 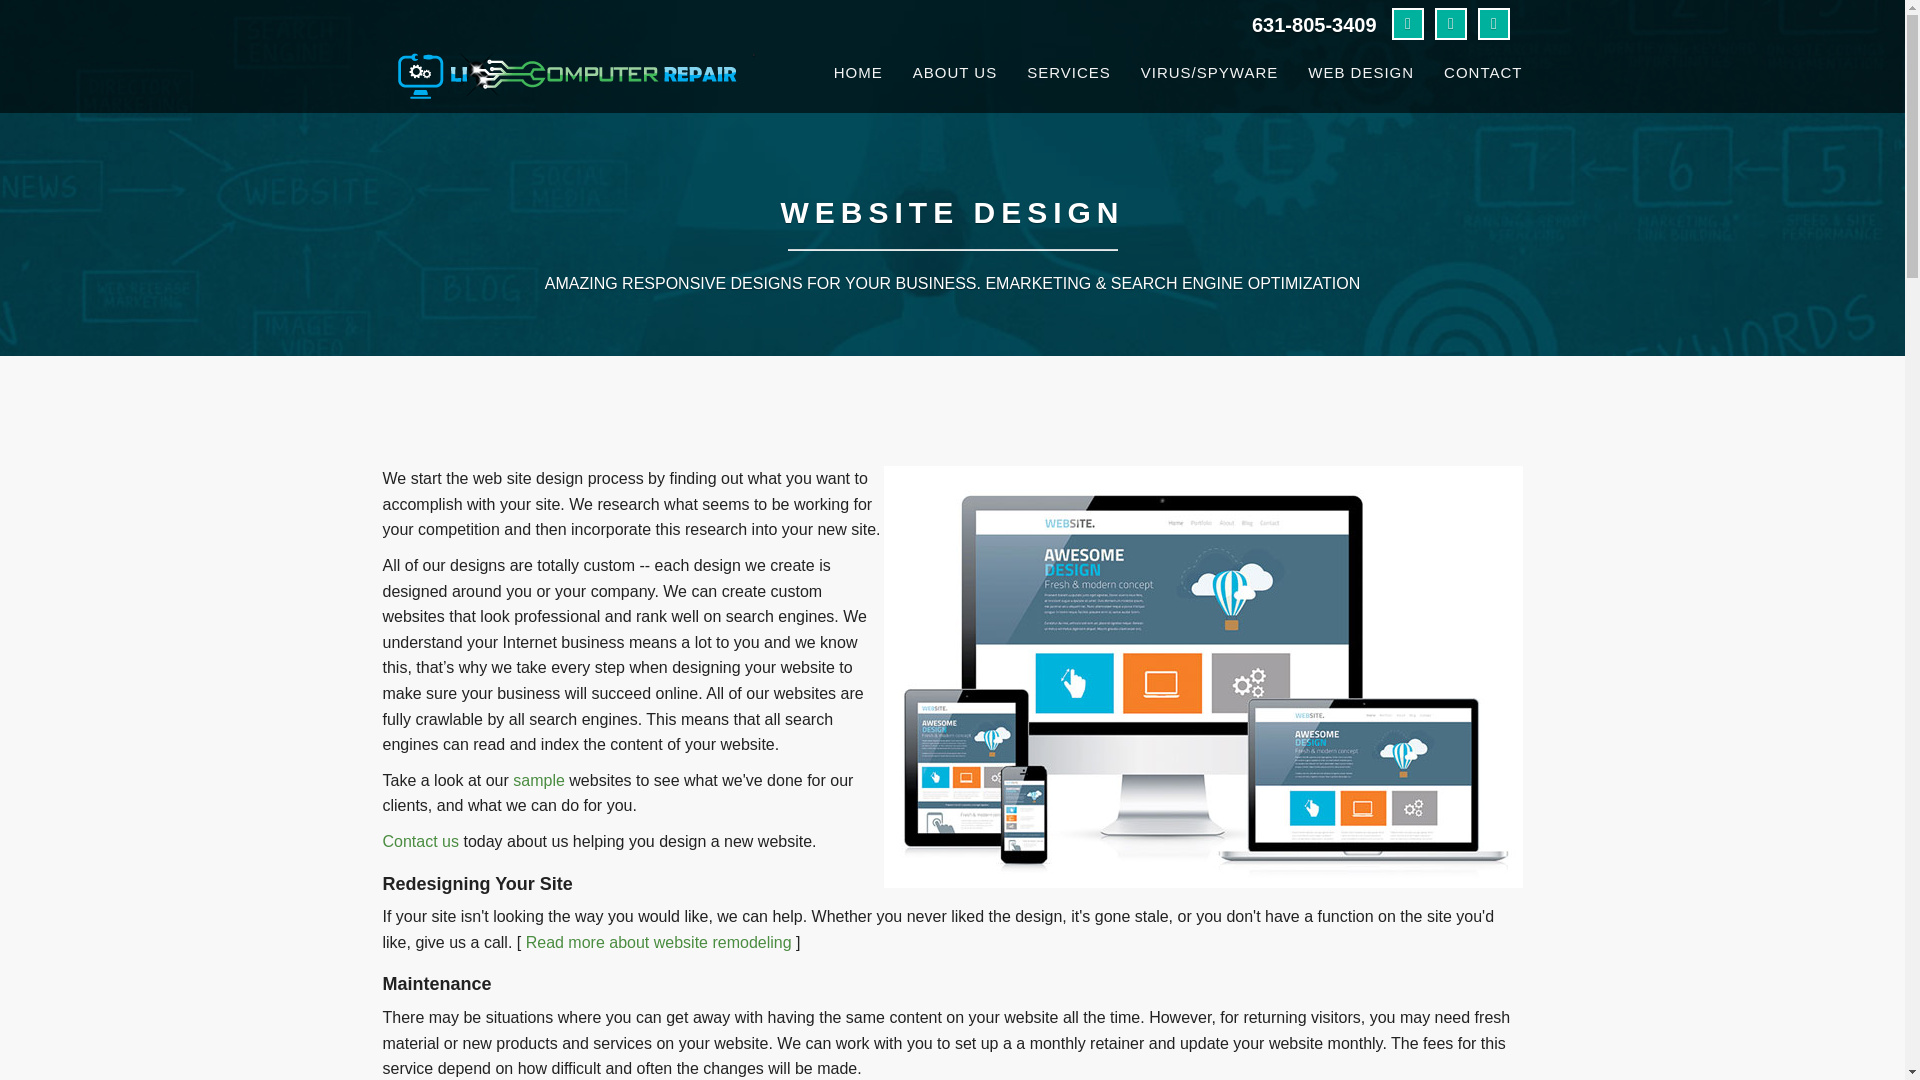 What do you see at coordinates (779, 654) in the screenshot?
I see `Computer Repair Long Island` at bounding box center [779, 654].